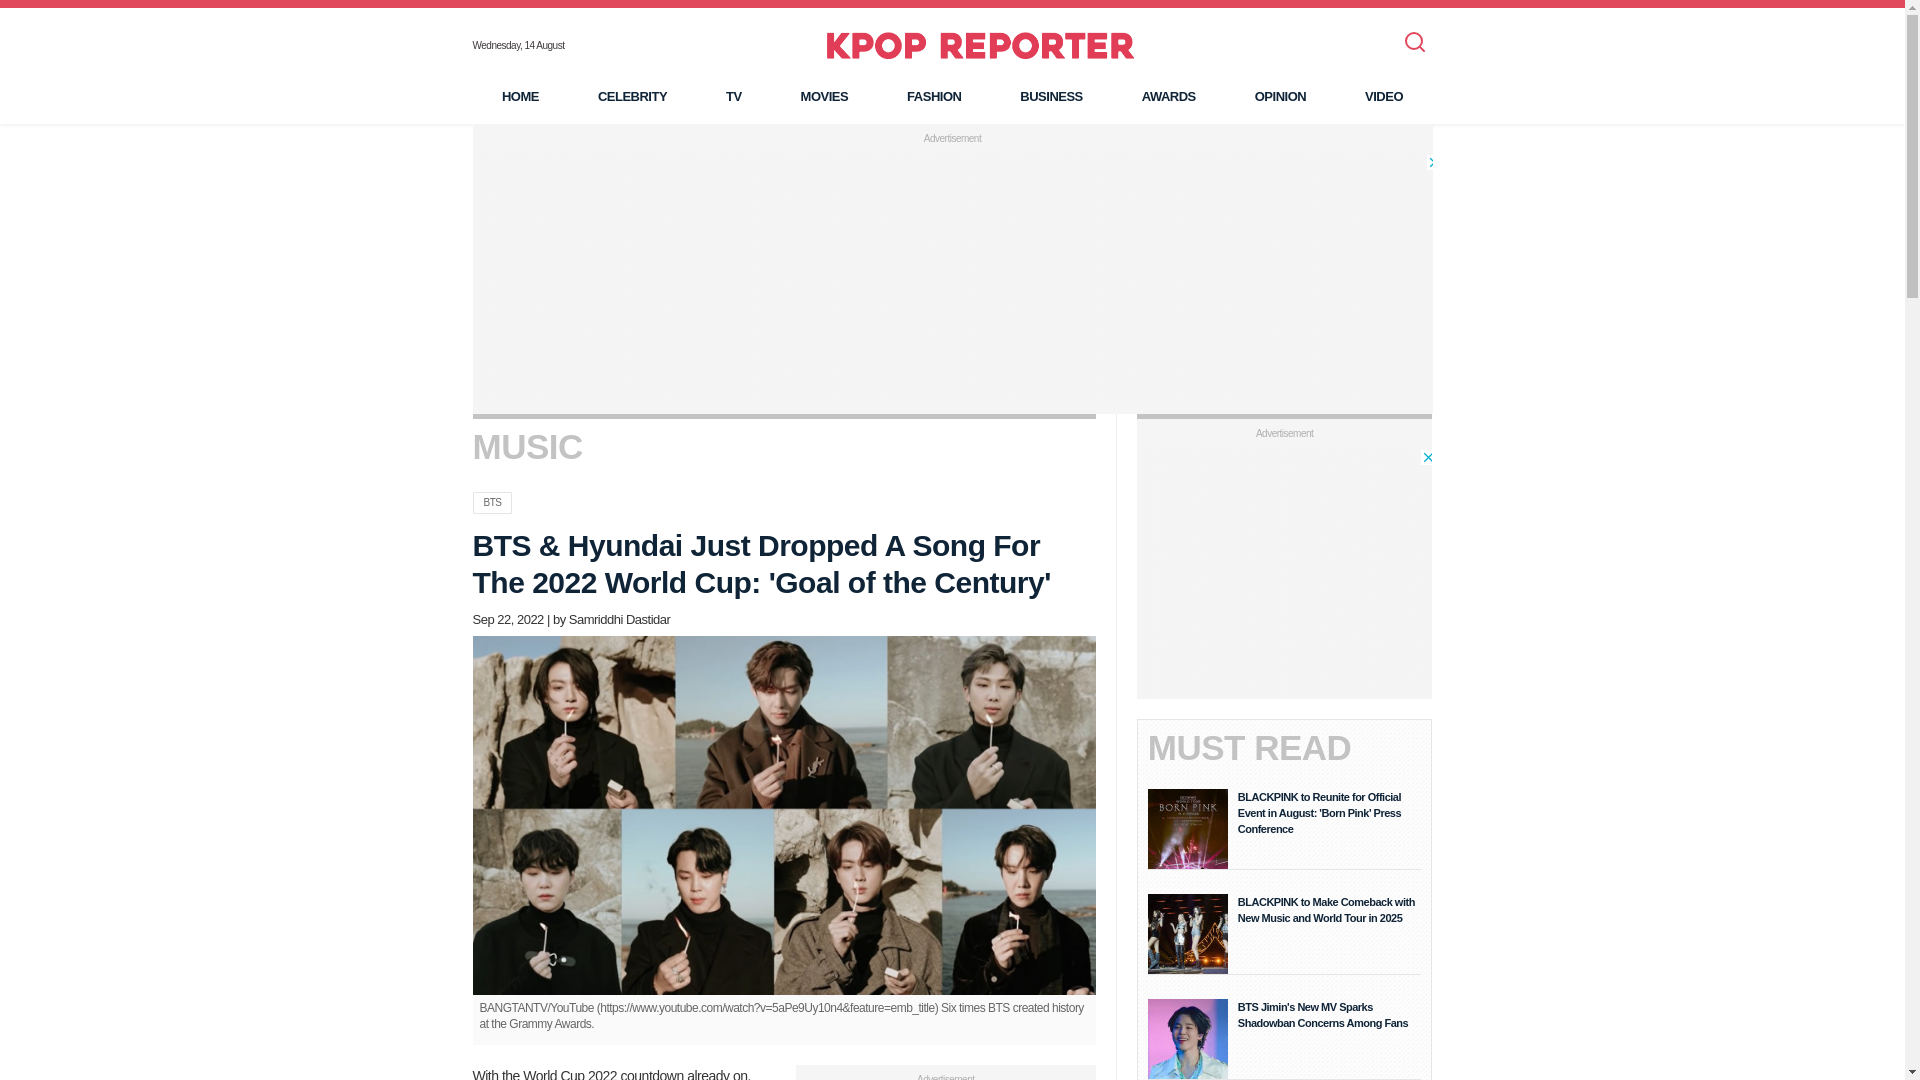 This screenshot has height=1080, width=1920. What do you see at coordinates (1280, 96) in the screenshot?
I see `OPINION` at bounding box center [1280, 96].